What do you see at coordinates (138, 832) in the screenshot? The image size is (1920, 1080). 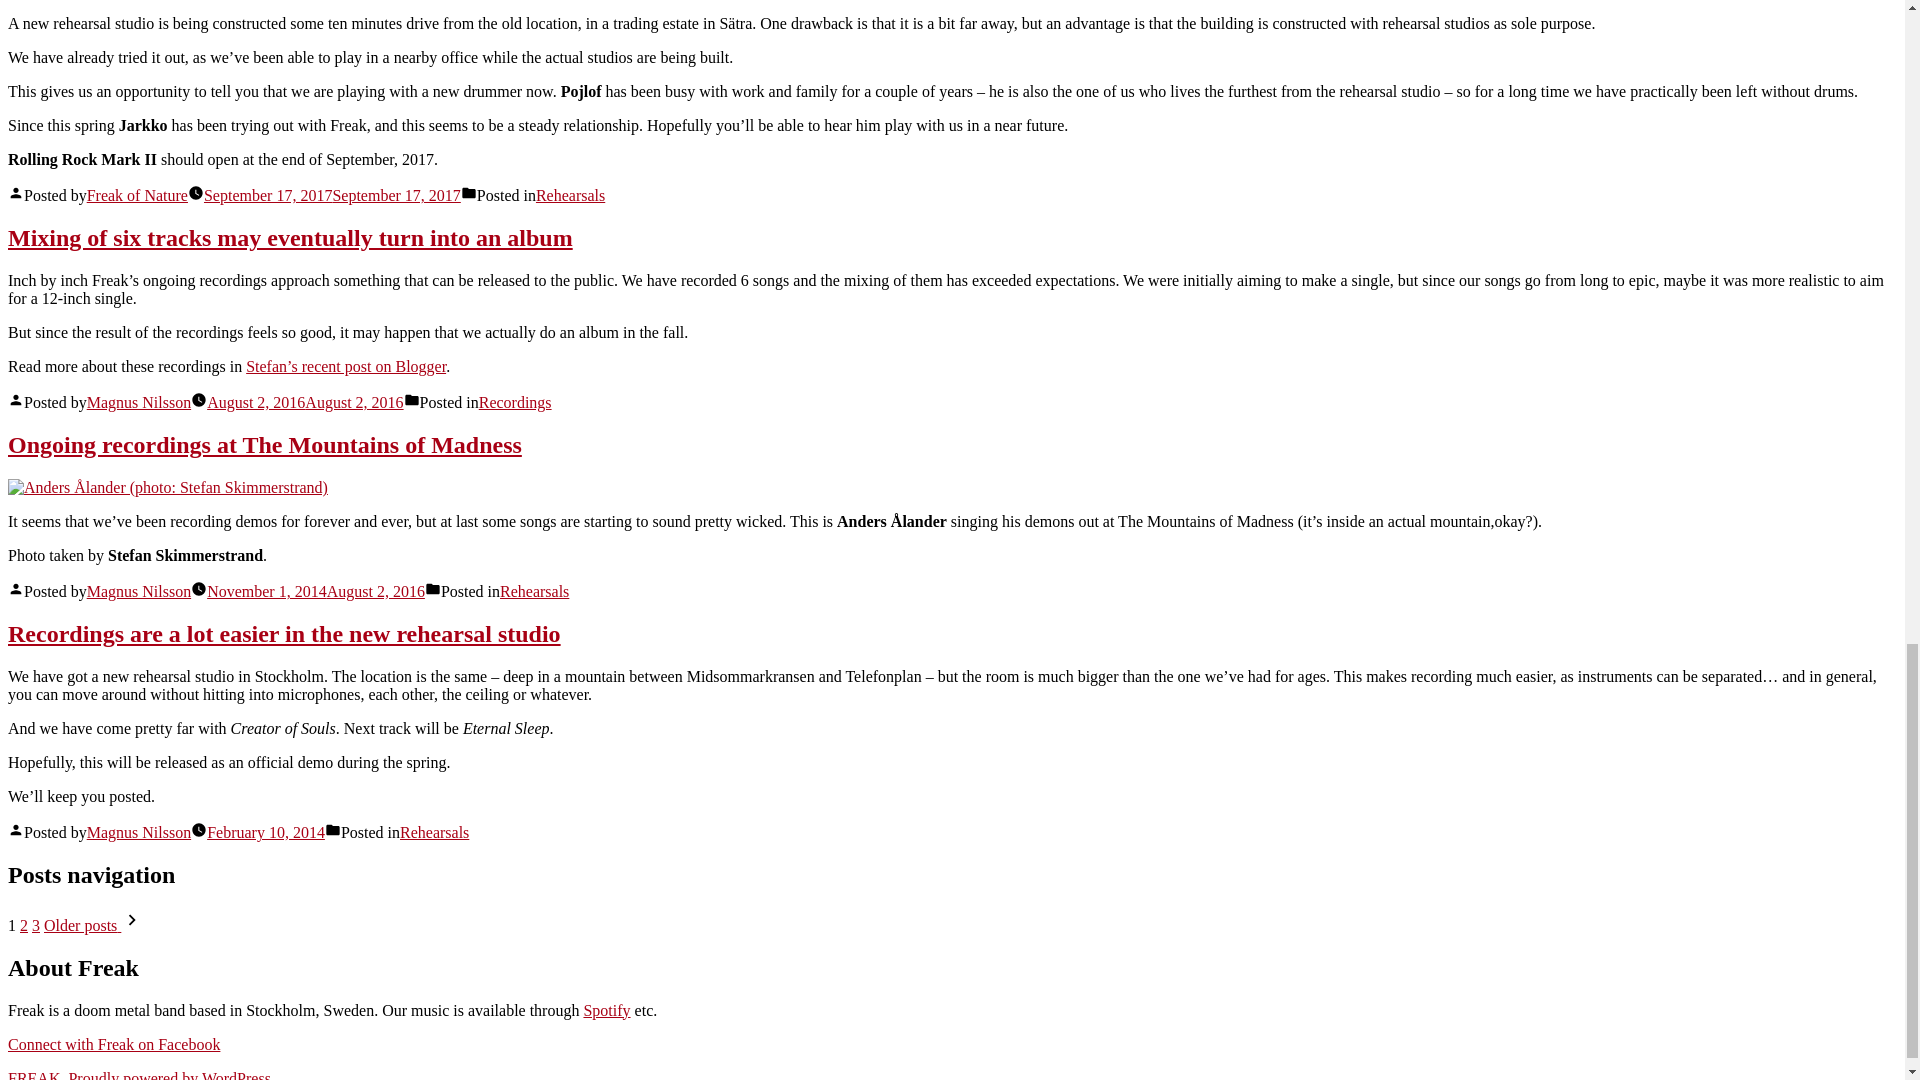 I see `Magnus Nilsson` at bounding box center [138, 832].